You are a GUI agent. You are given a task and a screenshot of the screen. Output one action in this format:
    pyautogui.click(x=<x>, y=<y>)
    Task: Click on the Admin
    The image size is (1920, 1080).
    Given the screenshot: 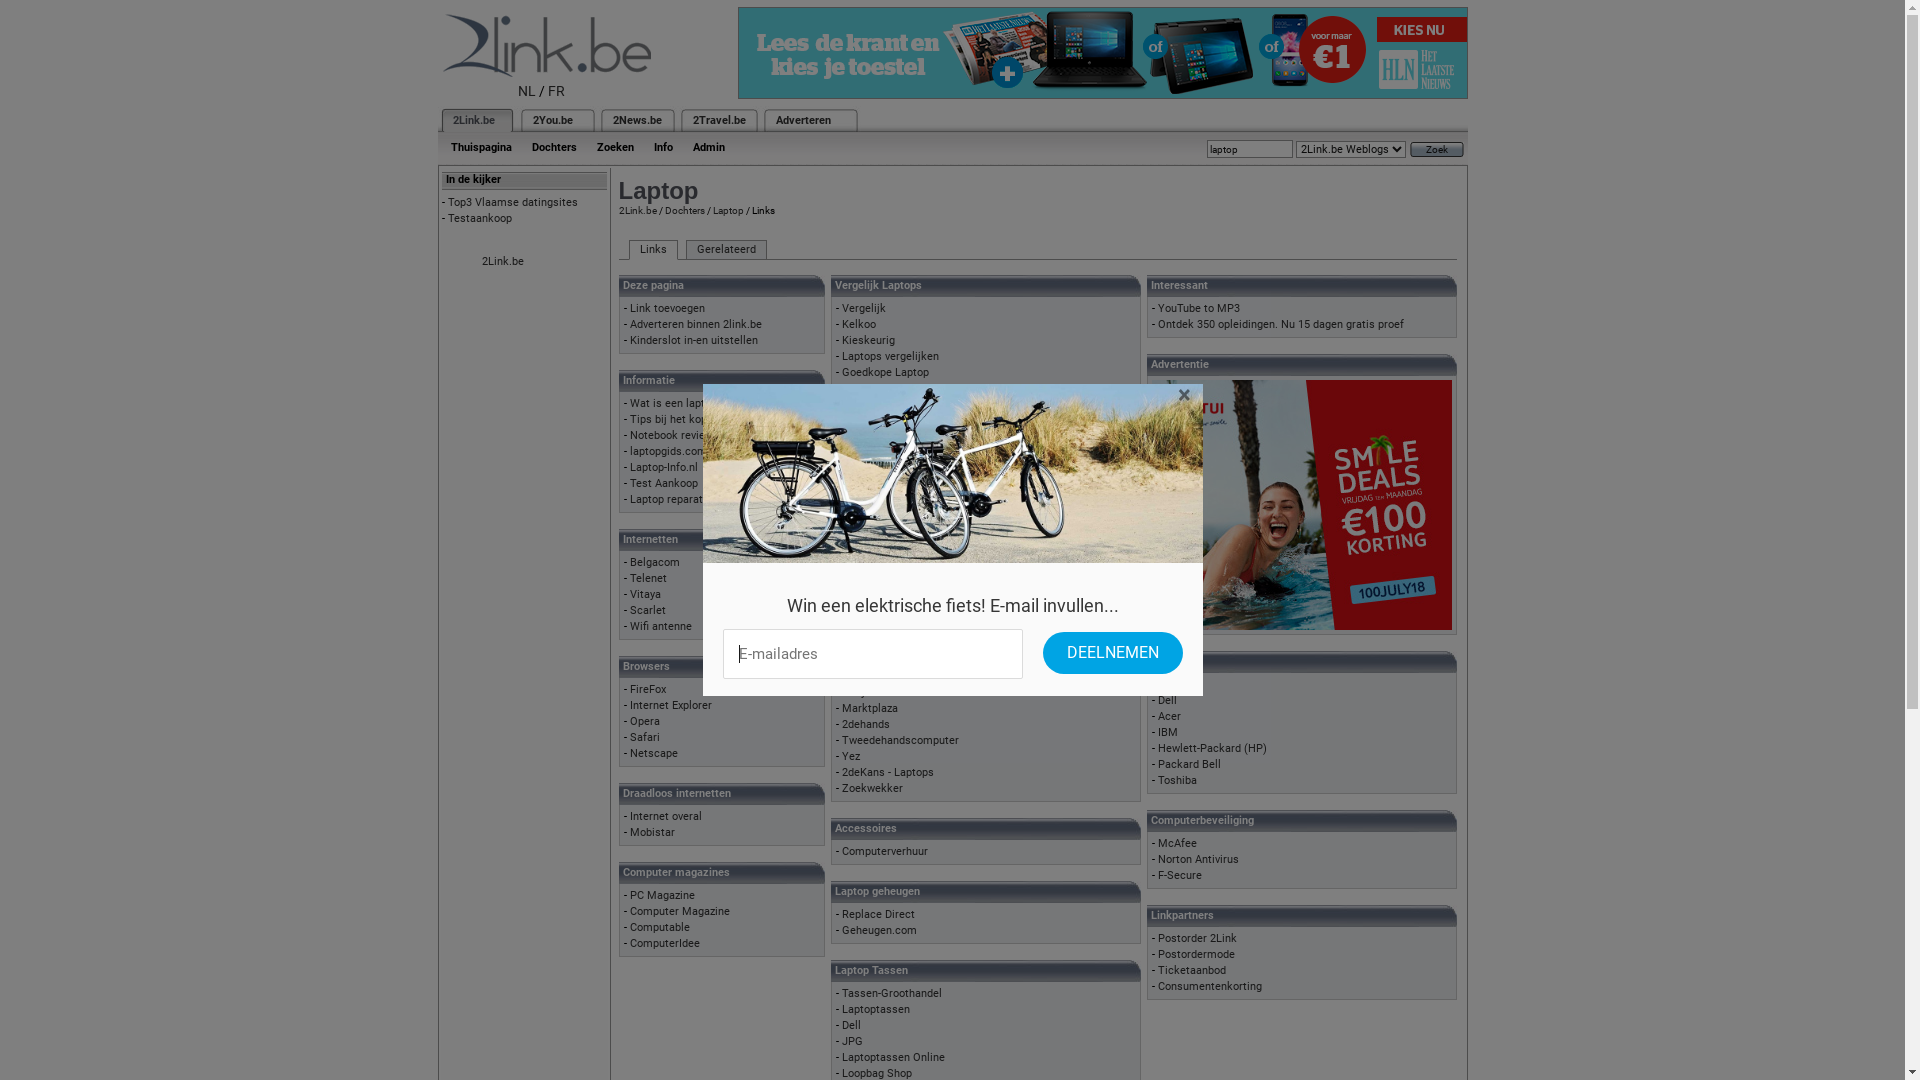 What is the action you would take?
    pyautogui.click(x=708, y=148)
    